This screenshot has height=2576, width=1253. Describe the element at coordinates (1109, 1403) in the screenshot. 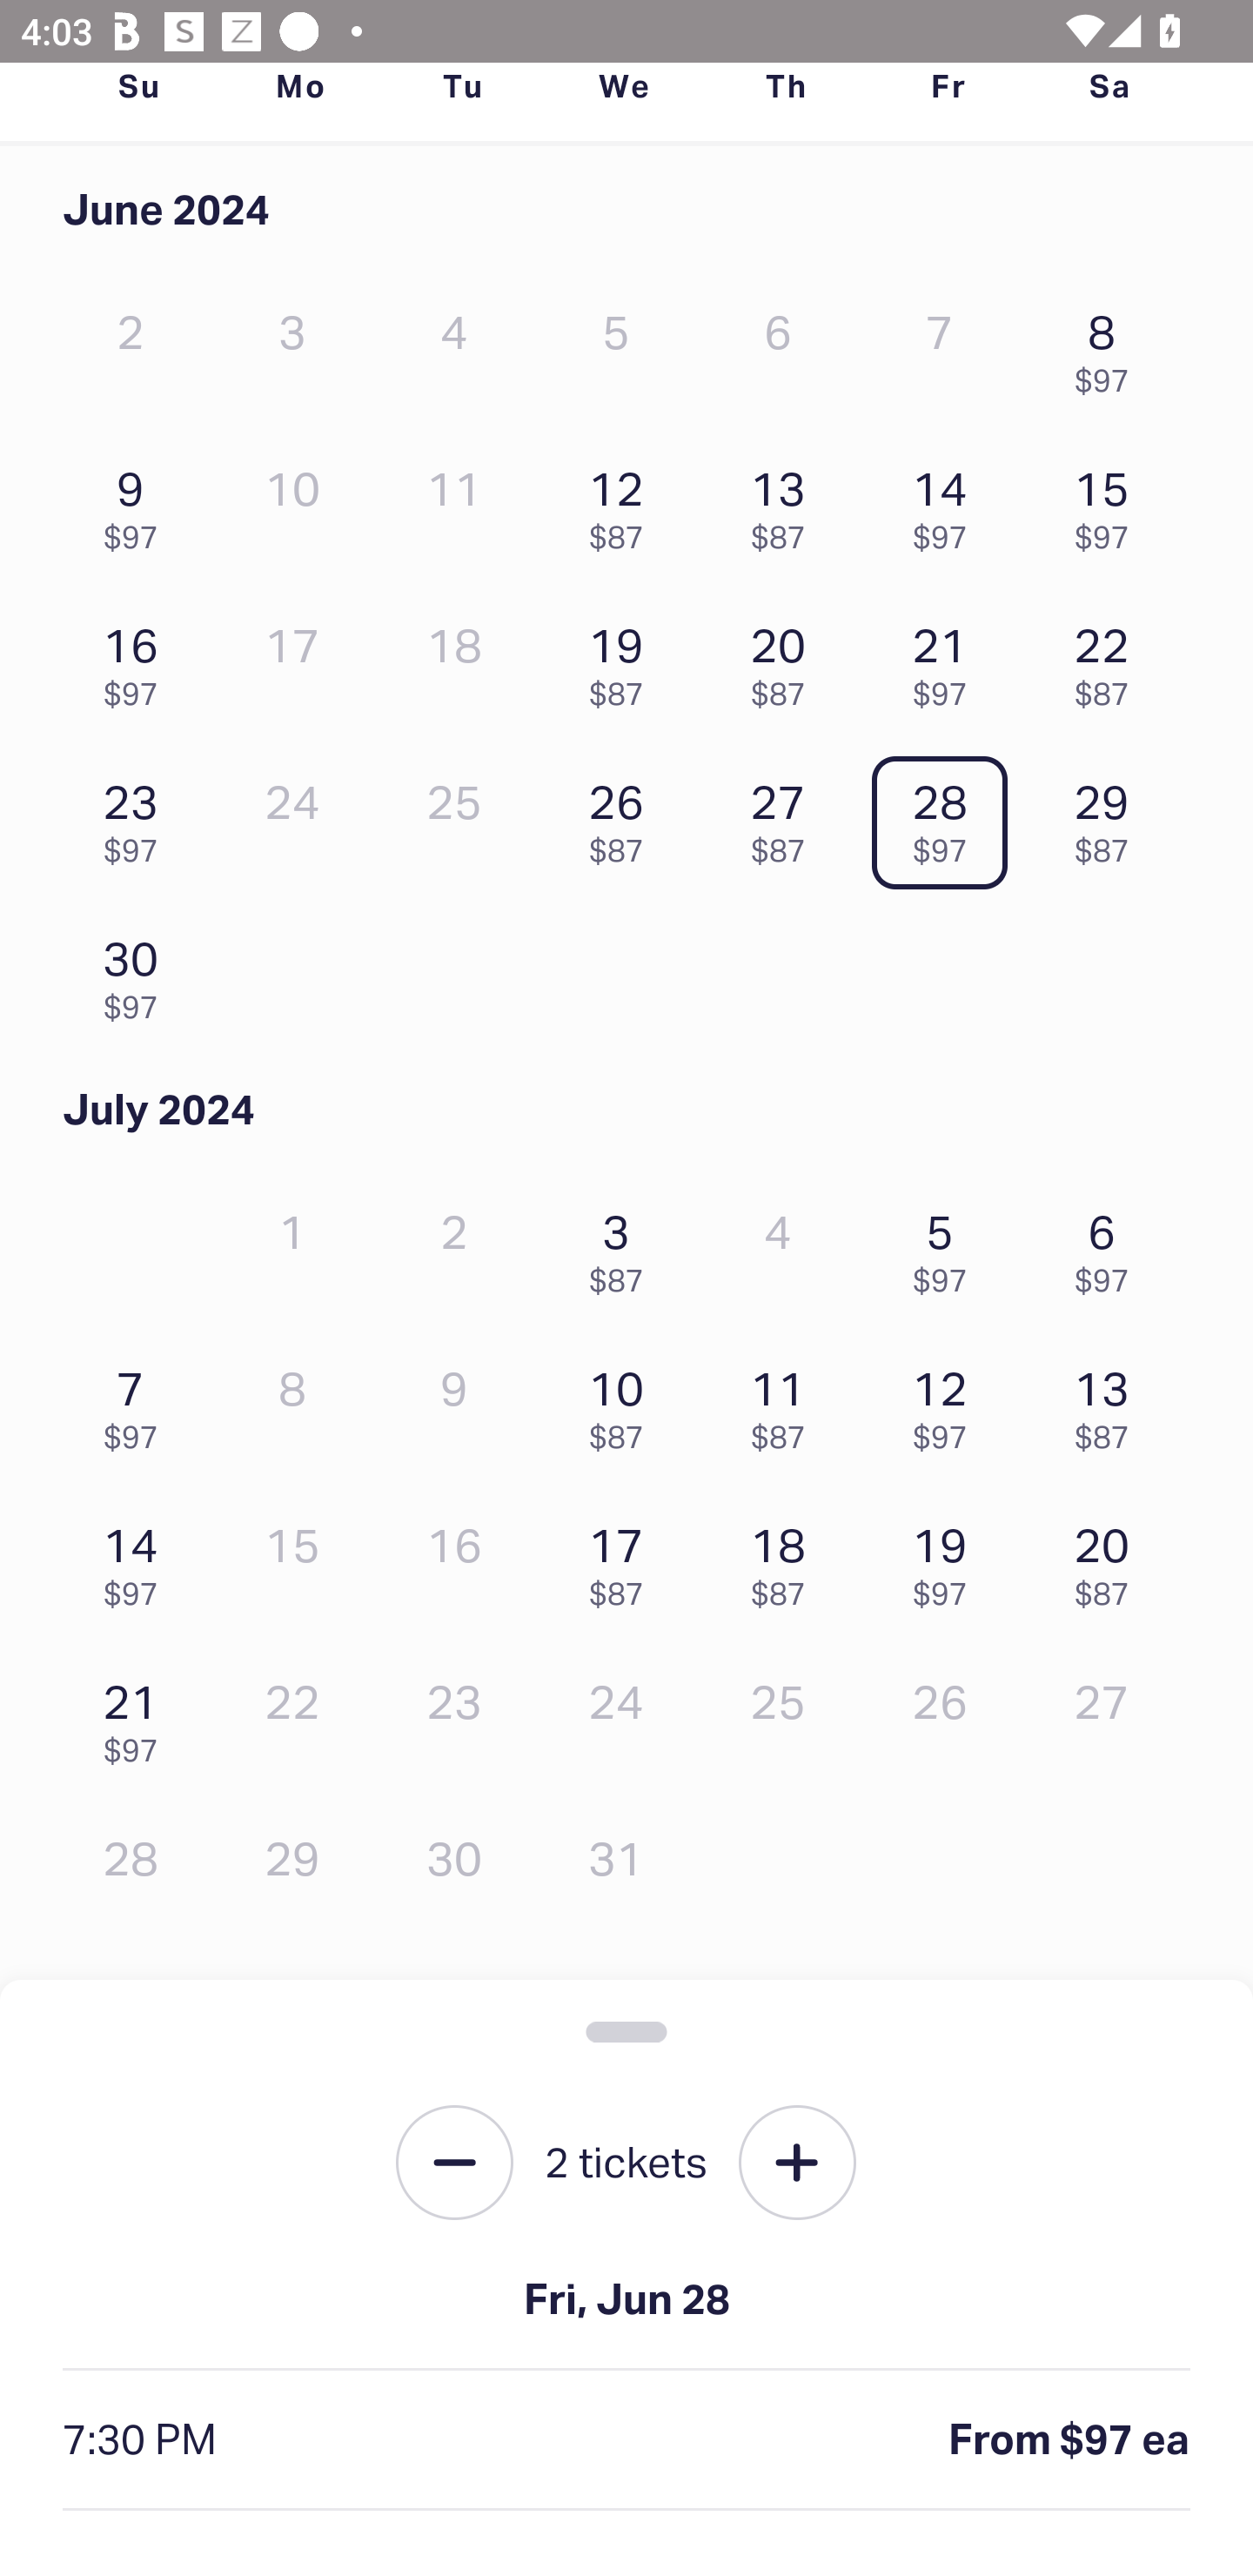

I see `13 $87` at that location.